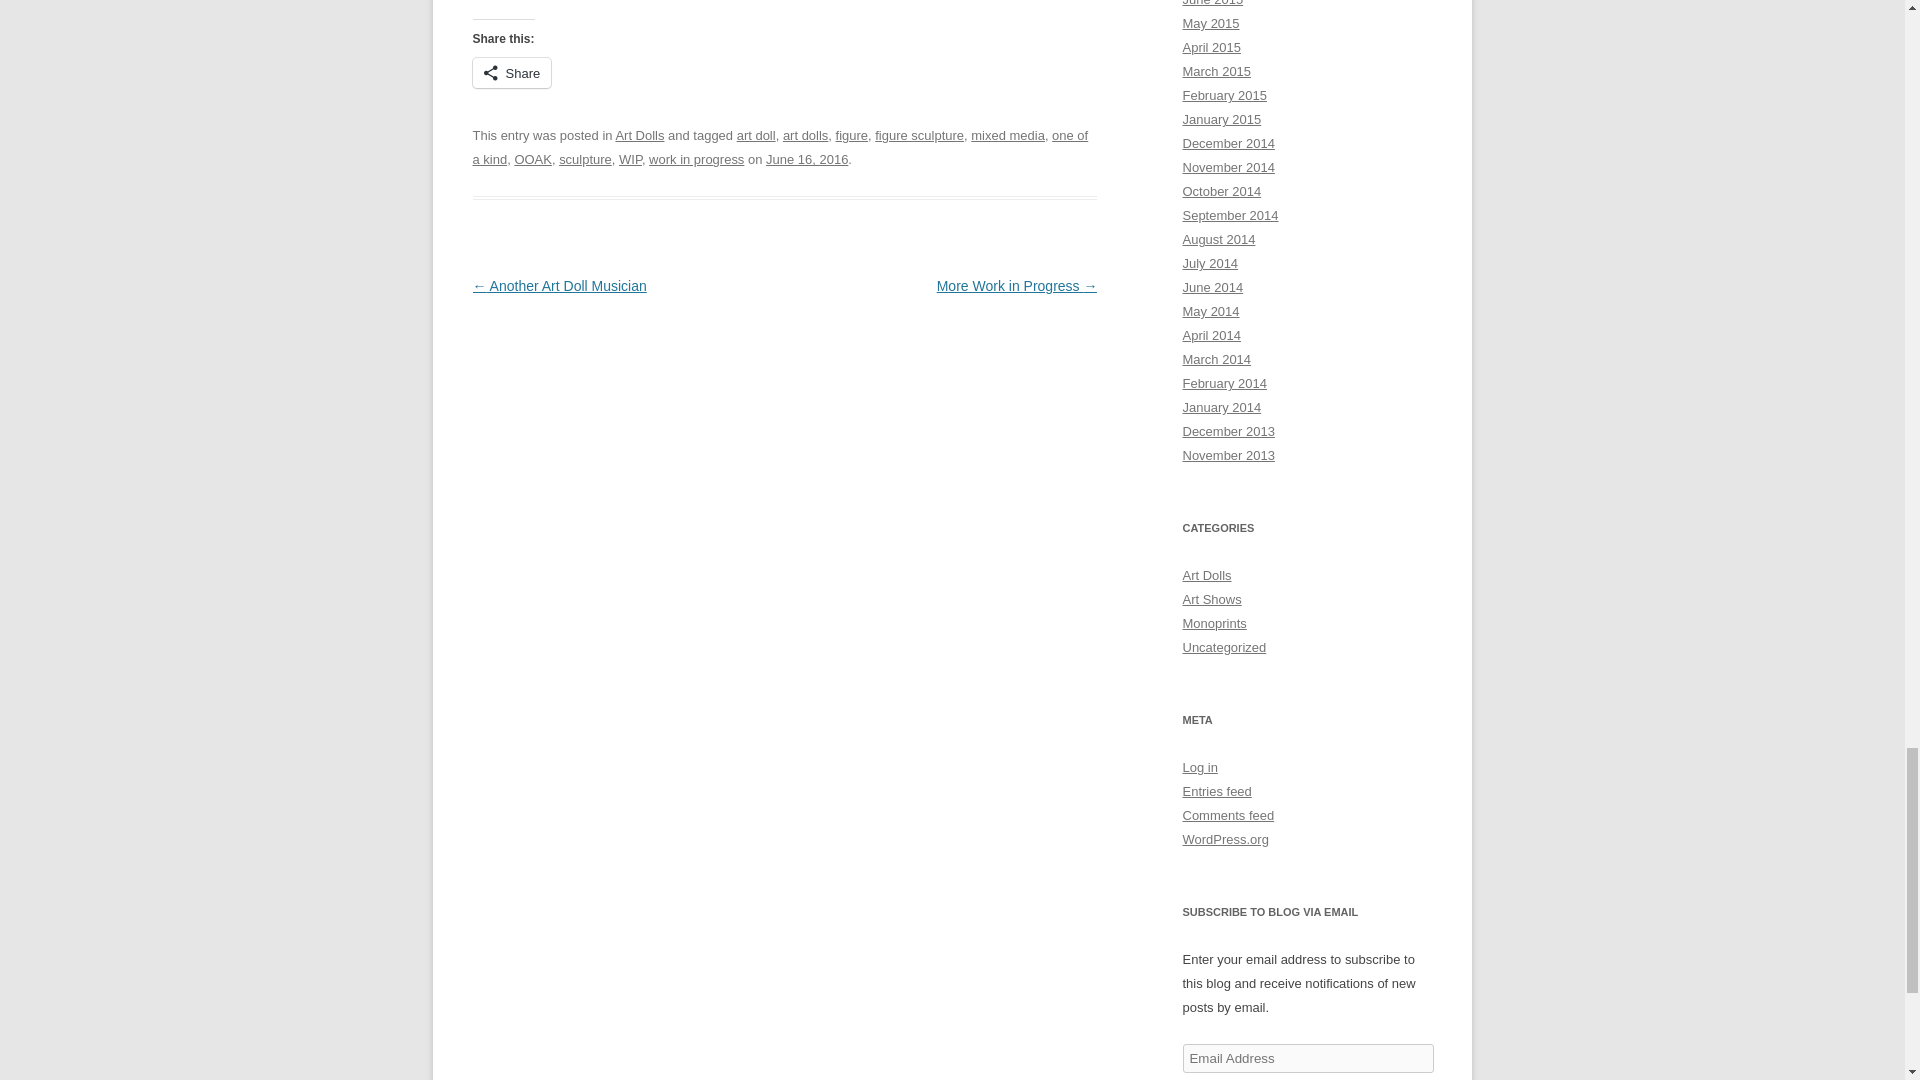  I want to click on one of a kind, so click(780, 148).